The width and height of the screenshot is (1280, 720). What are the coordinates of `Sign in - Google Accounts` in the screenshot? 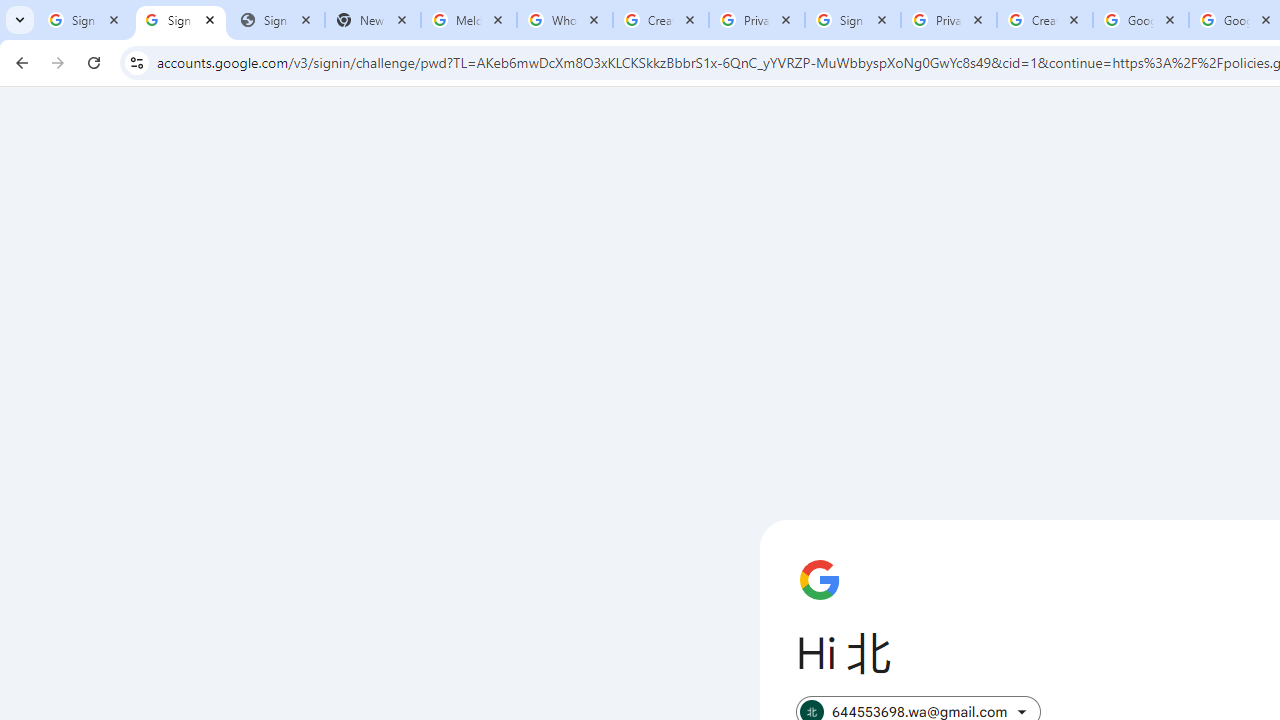 It's located at (85, 20).